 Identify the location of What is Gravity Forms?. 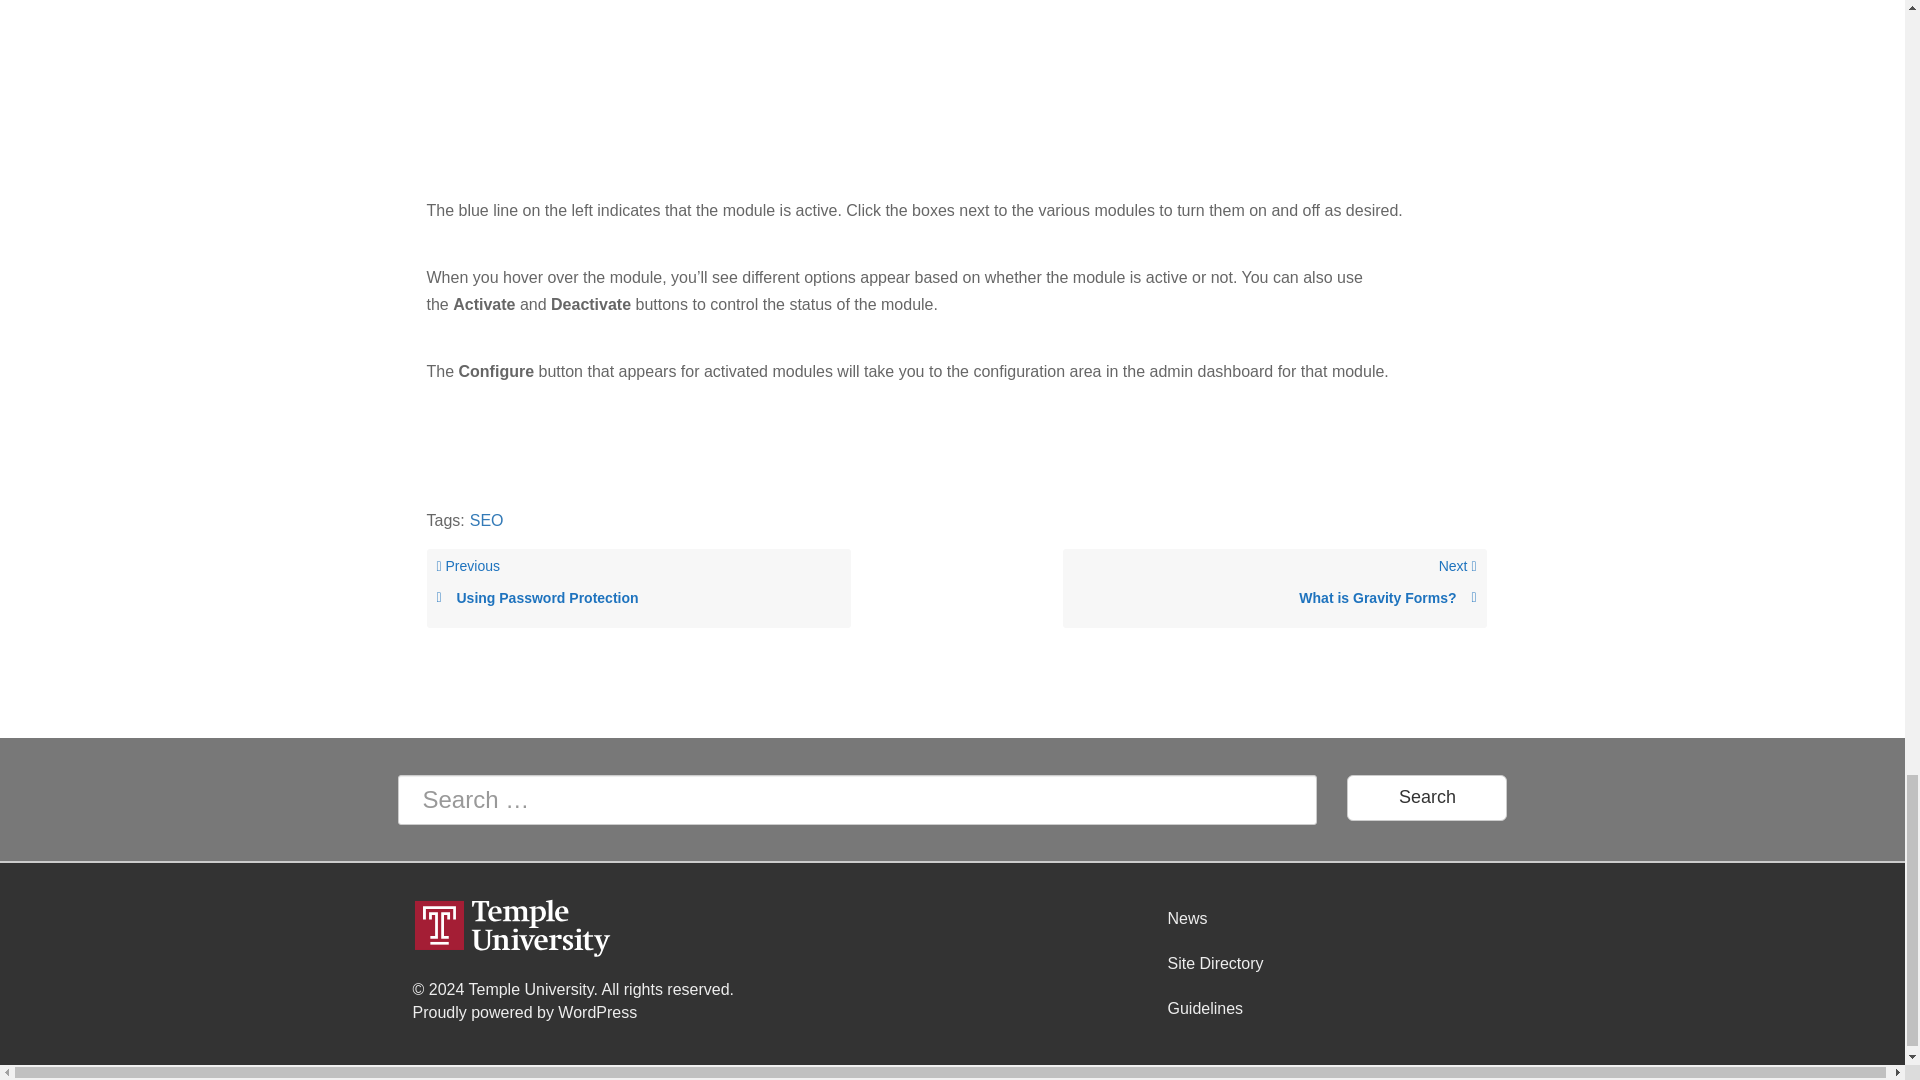
(1274, 598).